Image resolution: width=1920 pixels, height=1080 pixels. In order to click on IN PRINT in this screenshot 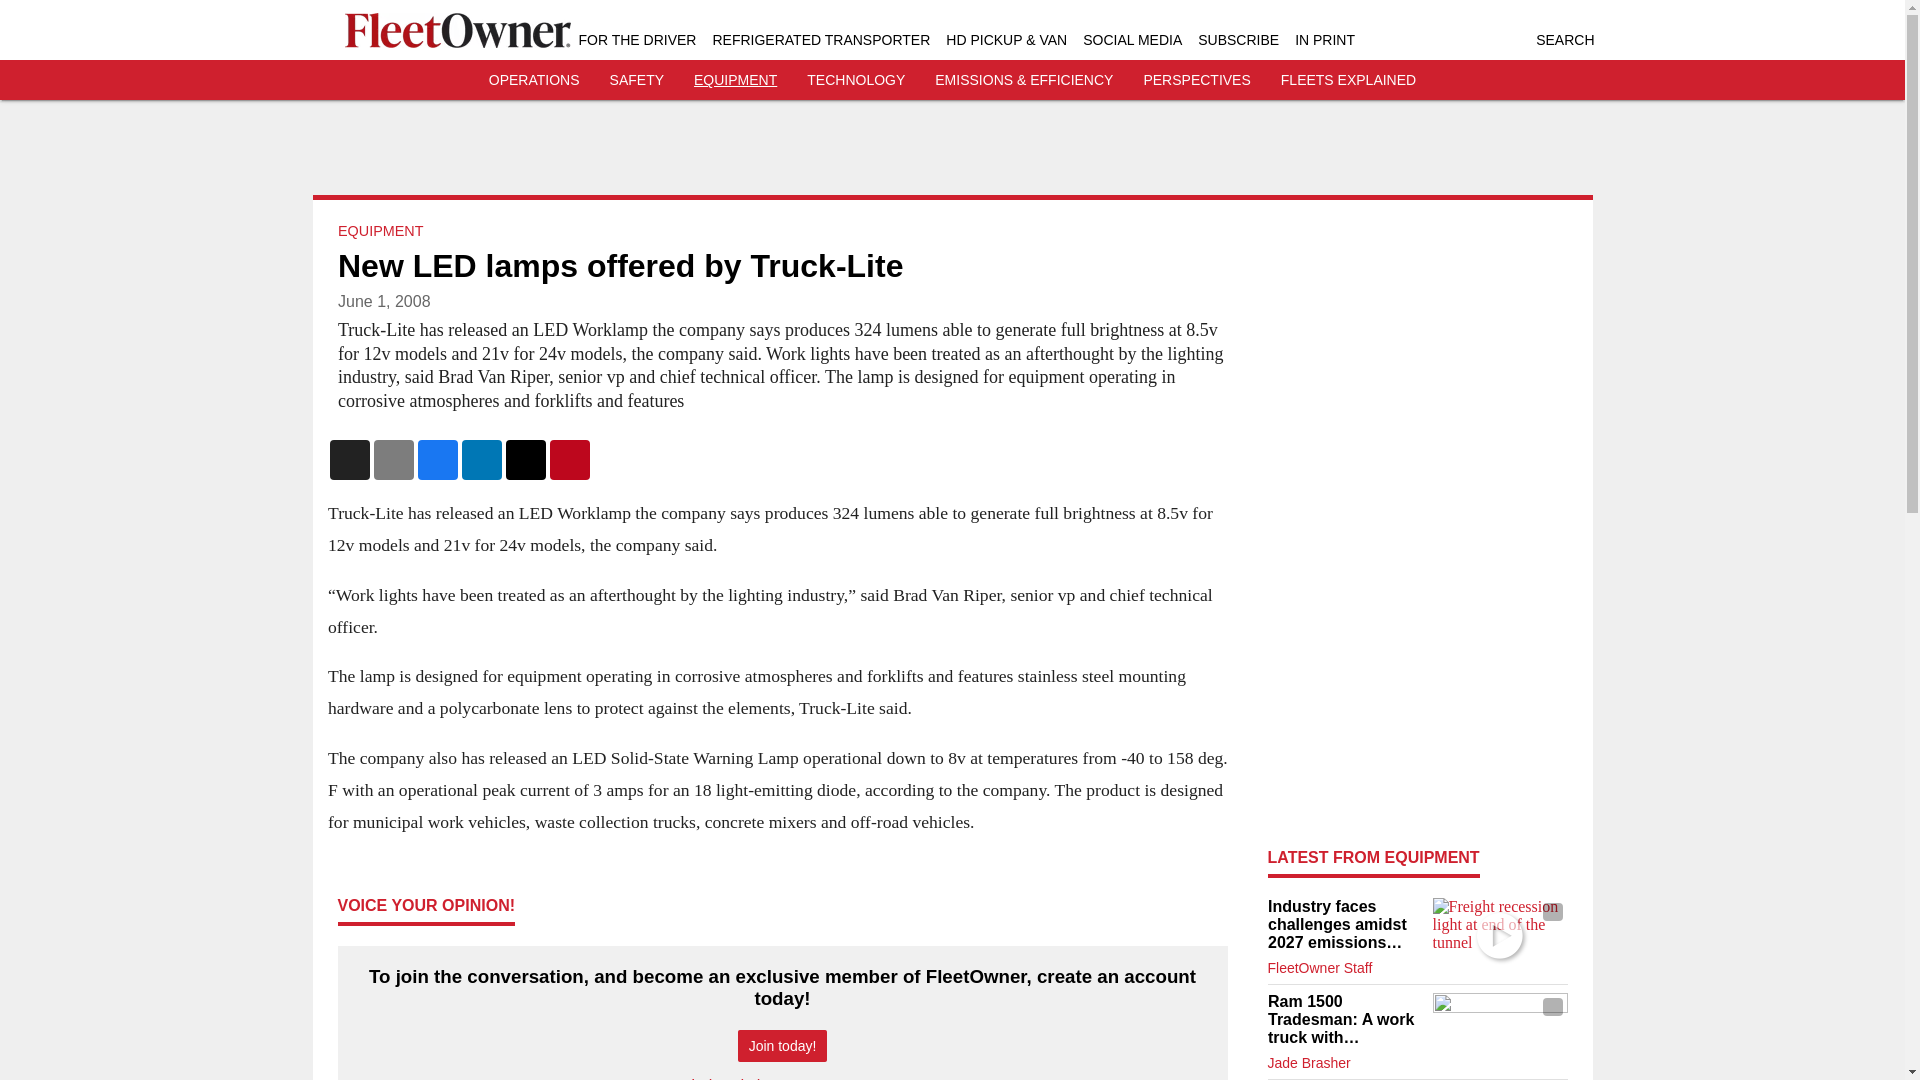, I will do `click(1324, 40)`.